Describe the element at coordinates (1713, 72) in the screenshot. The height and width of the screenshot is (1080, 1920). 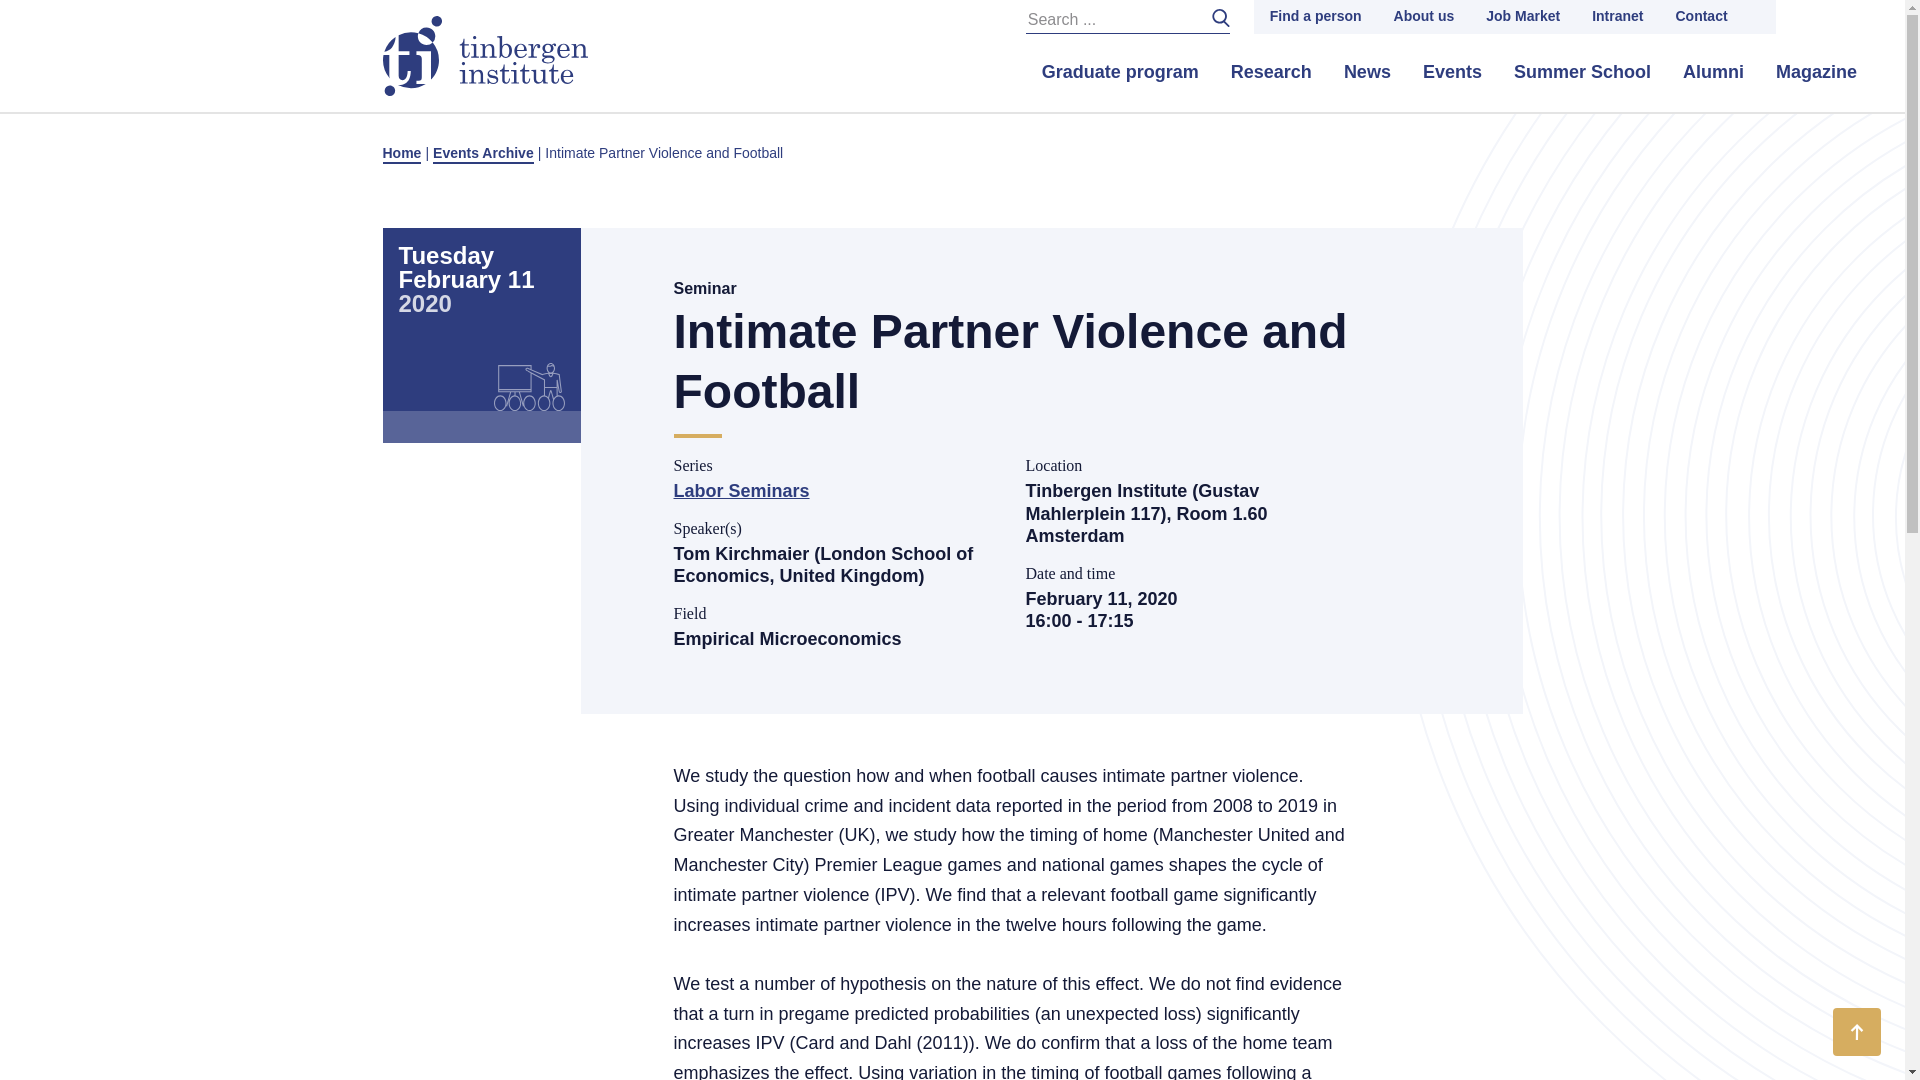
I see `Alumni` at that location.